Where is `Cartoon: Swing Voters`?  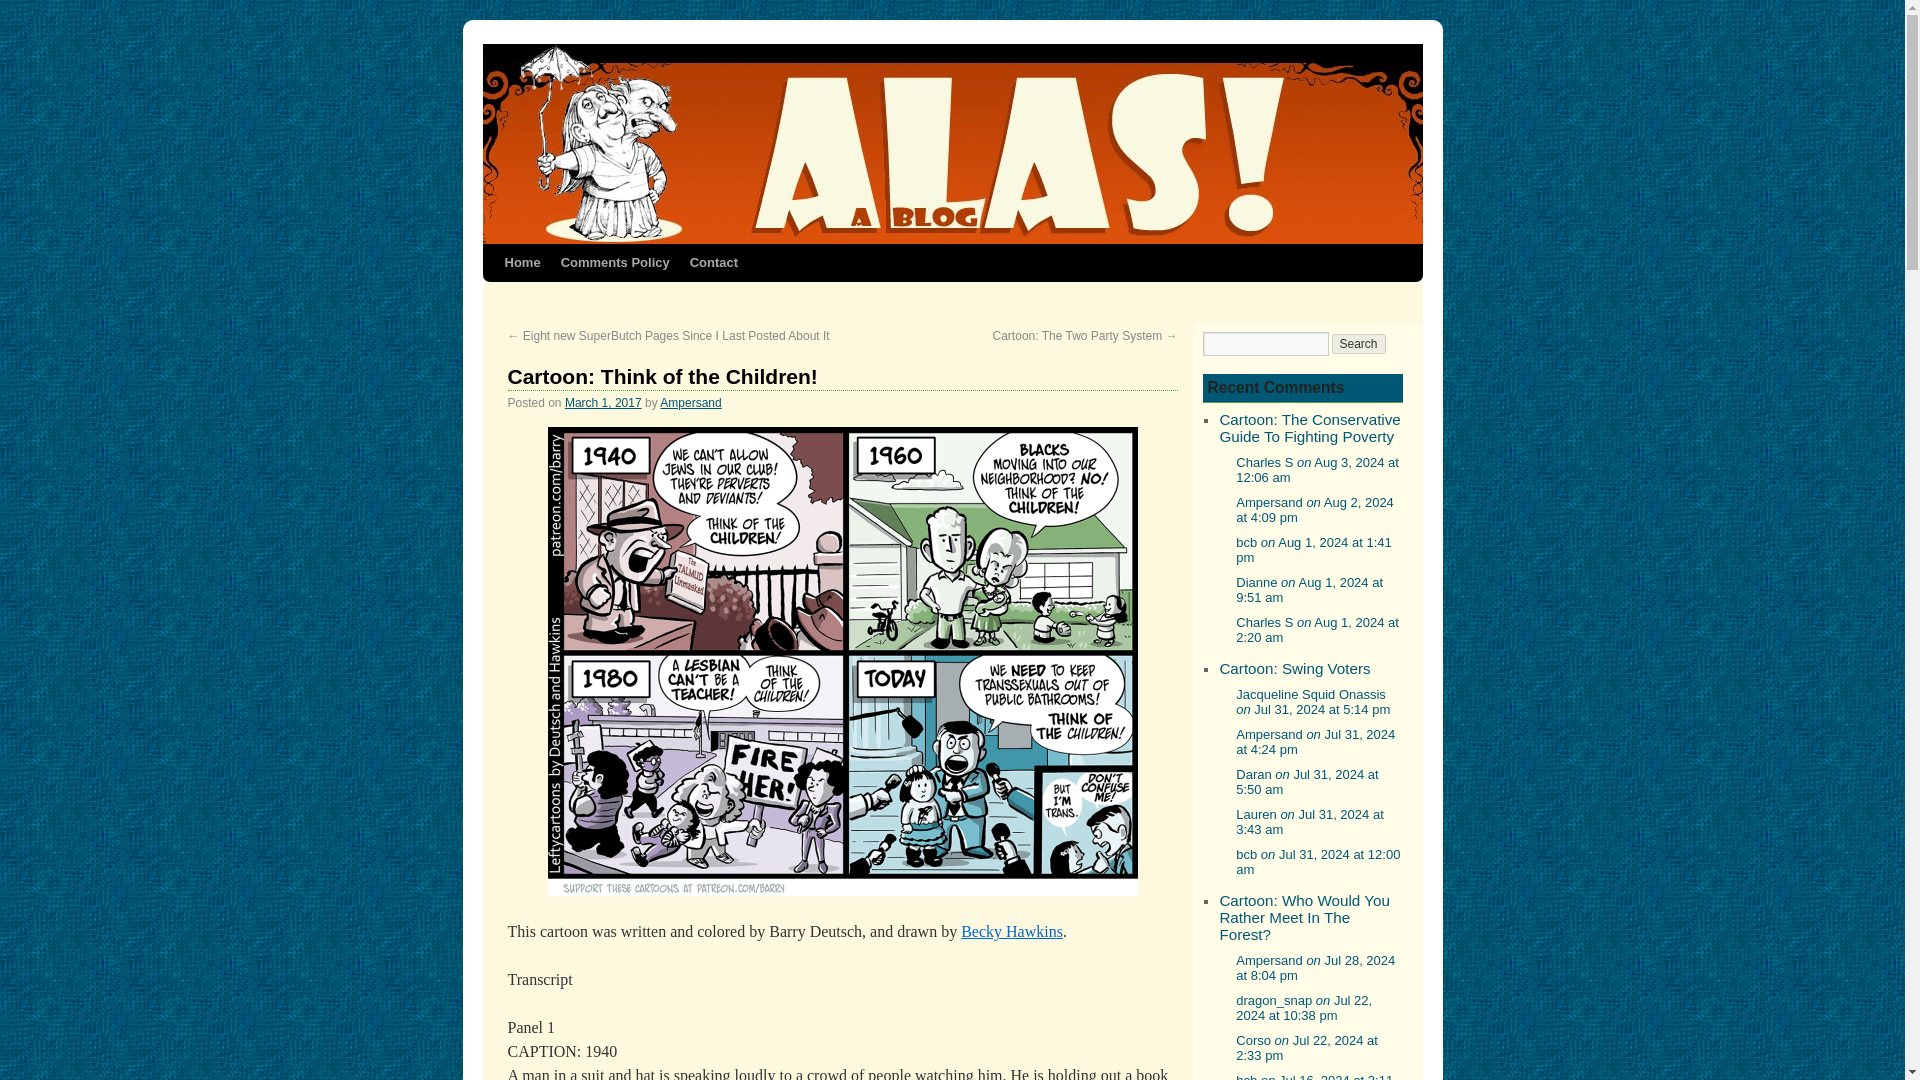
Cartoon: Swing Voters is located at coordinates (1294, 668).